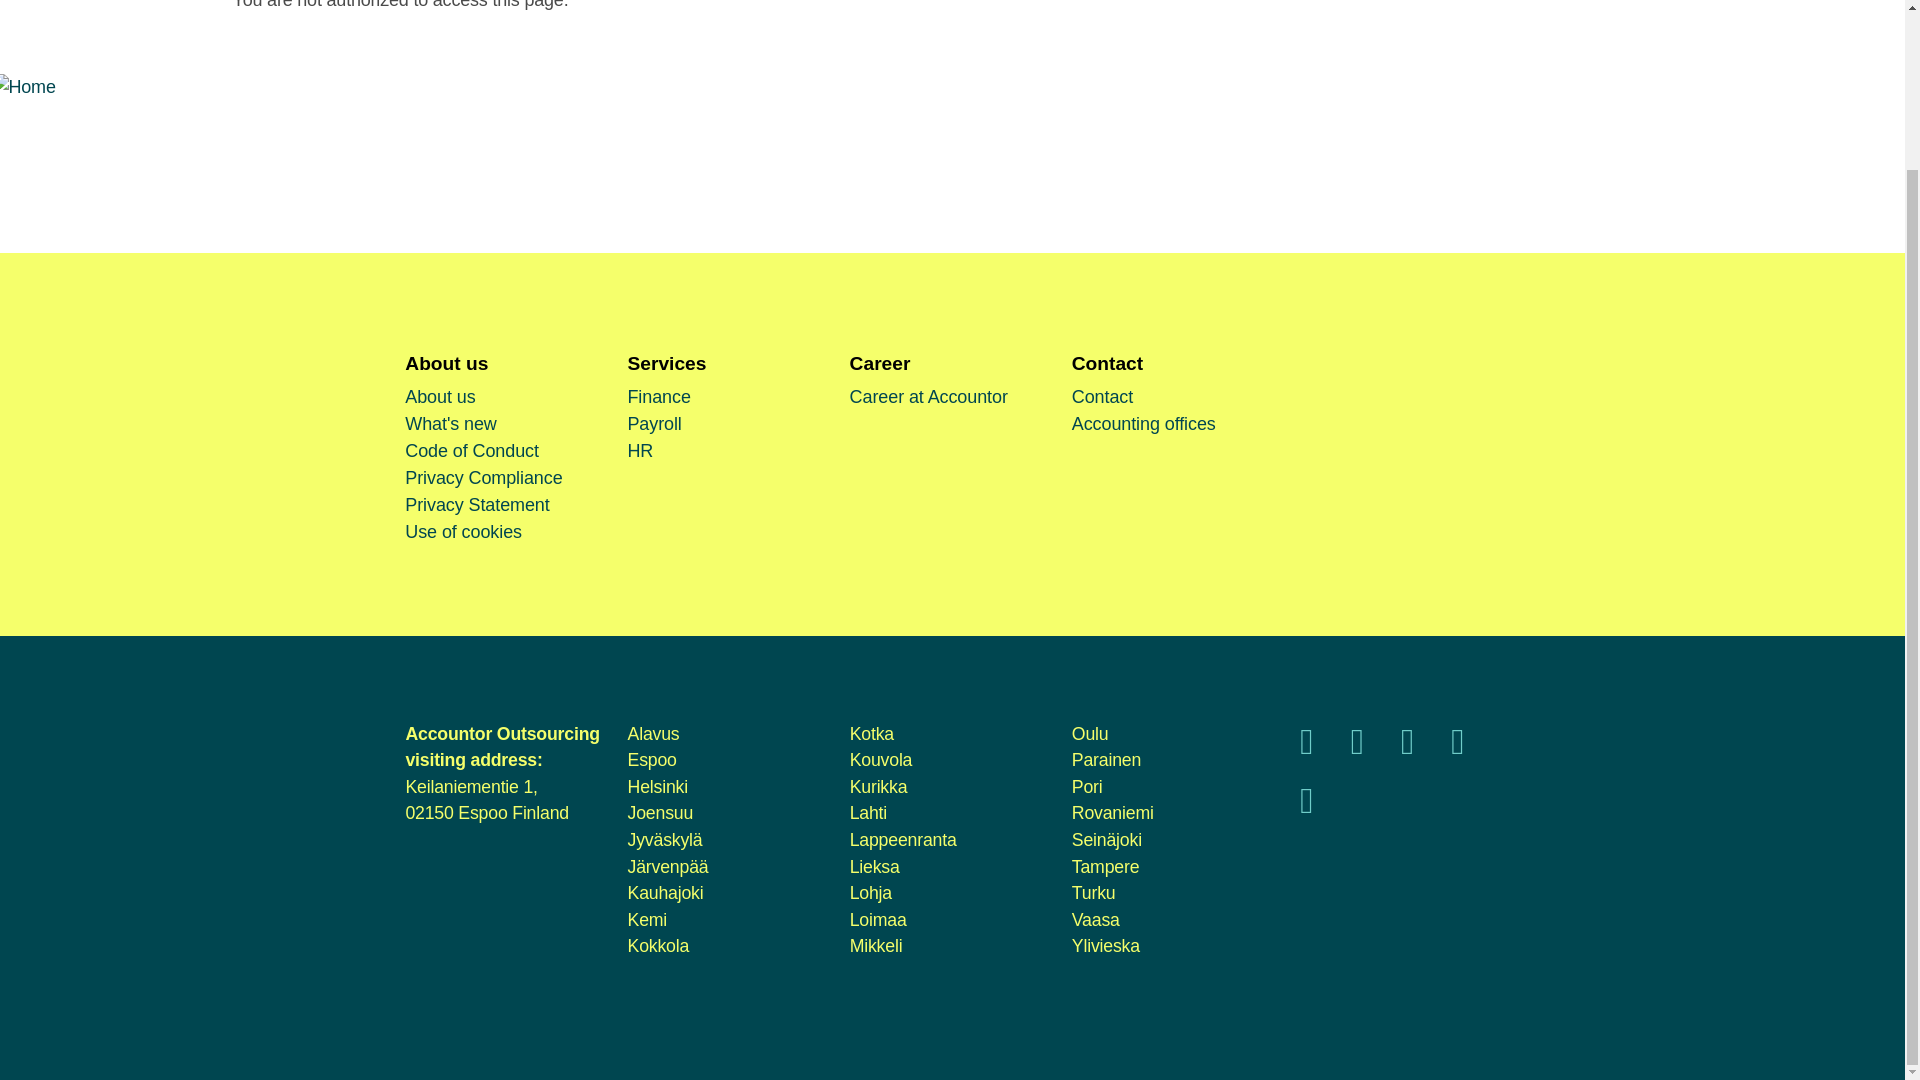 The height and width of the screenshot is (1080, 1920). What do you see at coordinates (1306, 748) in the screenshot?
I see `Facebook` at bounding box center [1306, 748].